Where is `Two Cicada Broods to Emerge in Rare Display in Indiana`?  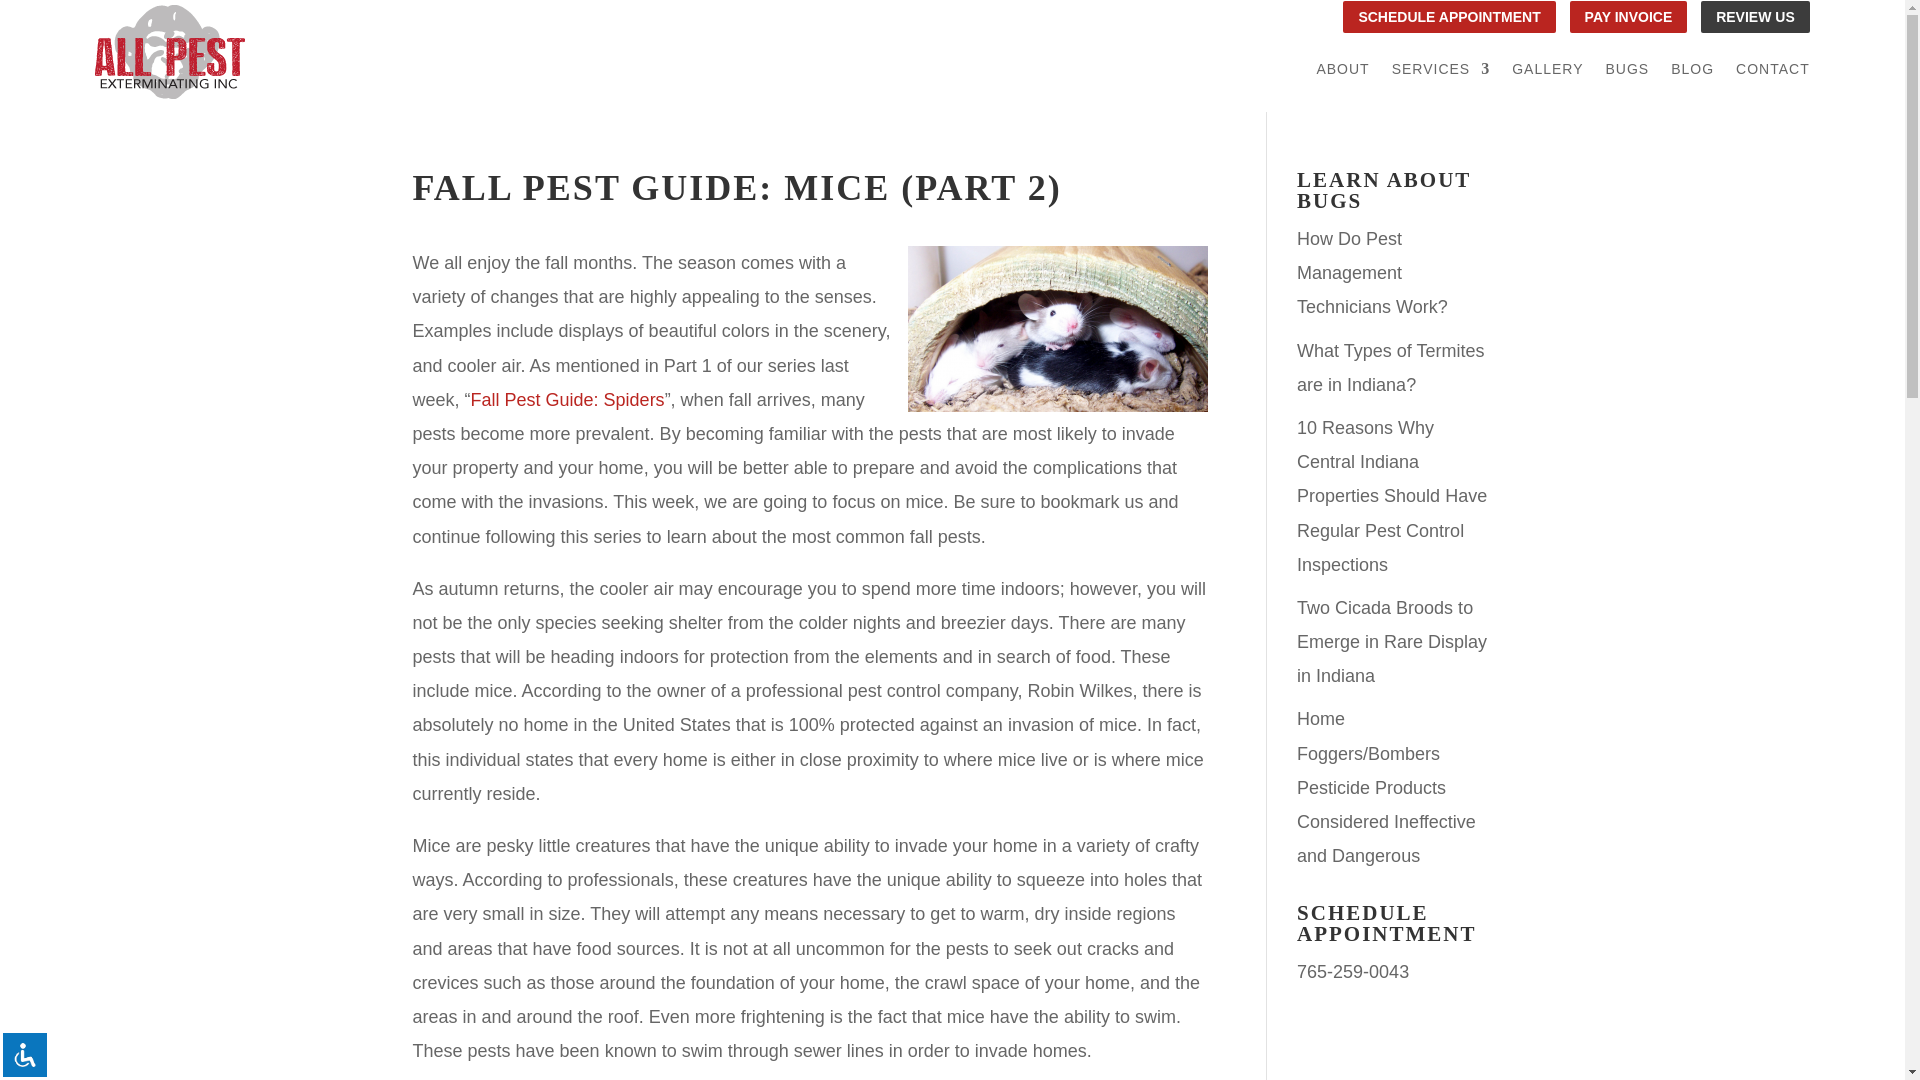
Two Cicada Broods to Emerge in Rare Display in Indiana is located at coordinates (1392, 642).